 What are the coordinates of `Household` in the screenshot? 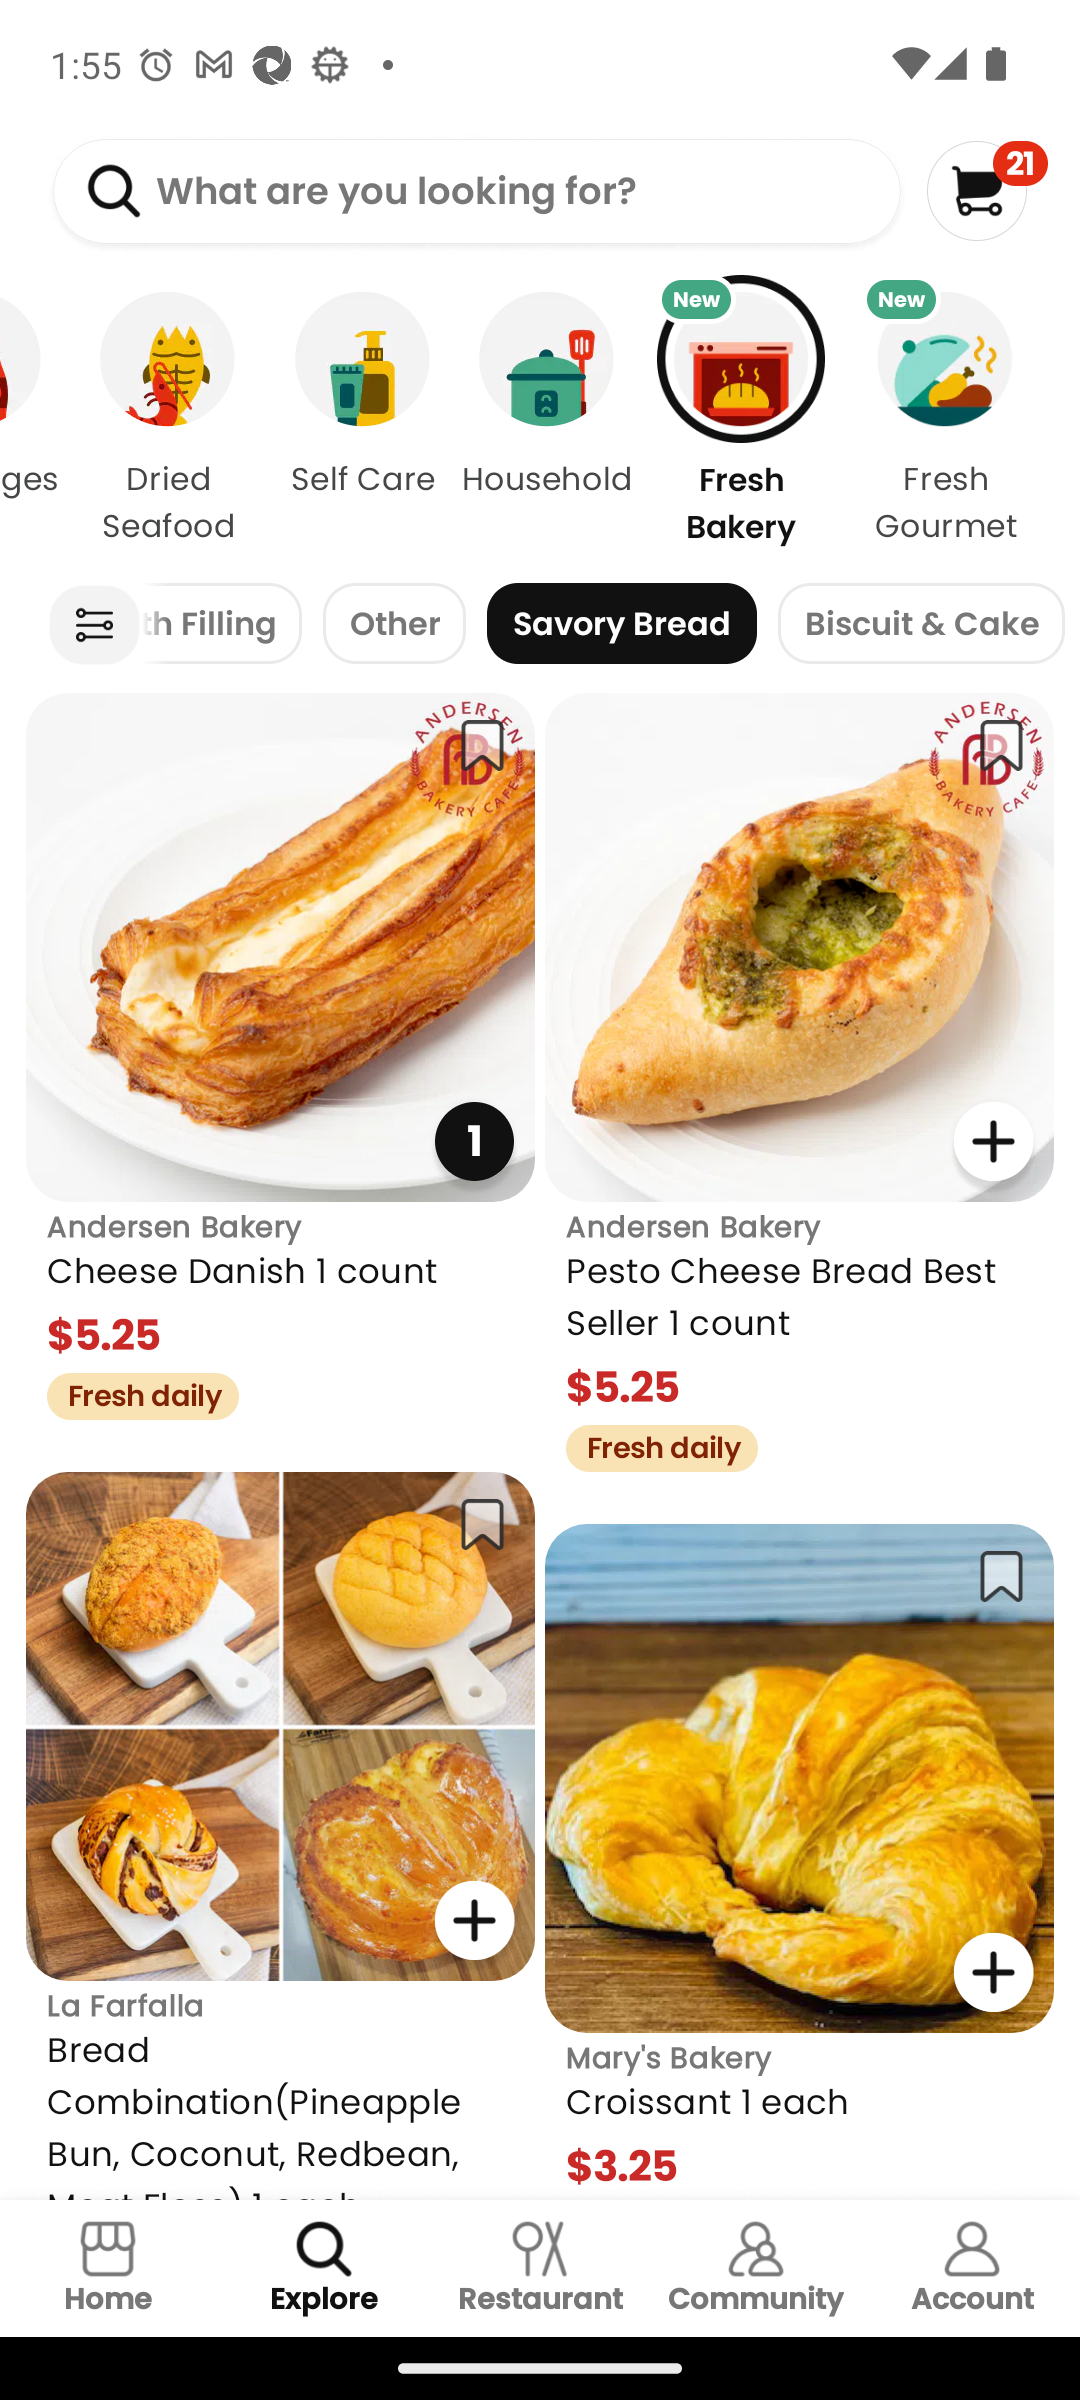 It's located at (546, 418).